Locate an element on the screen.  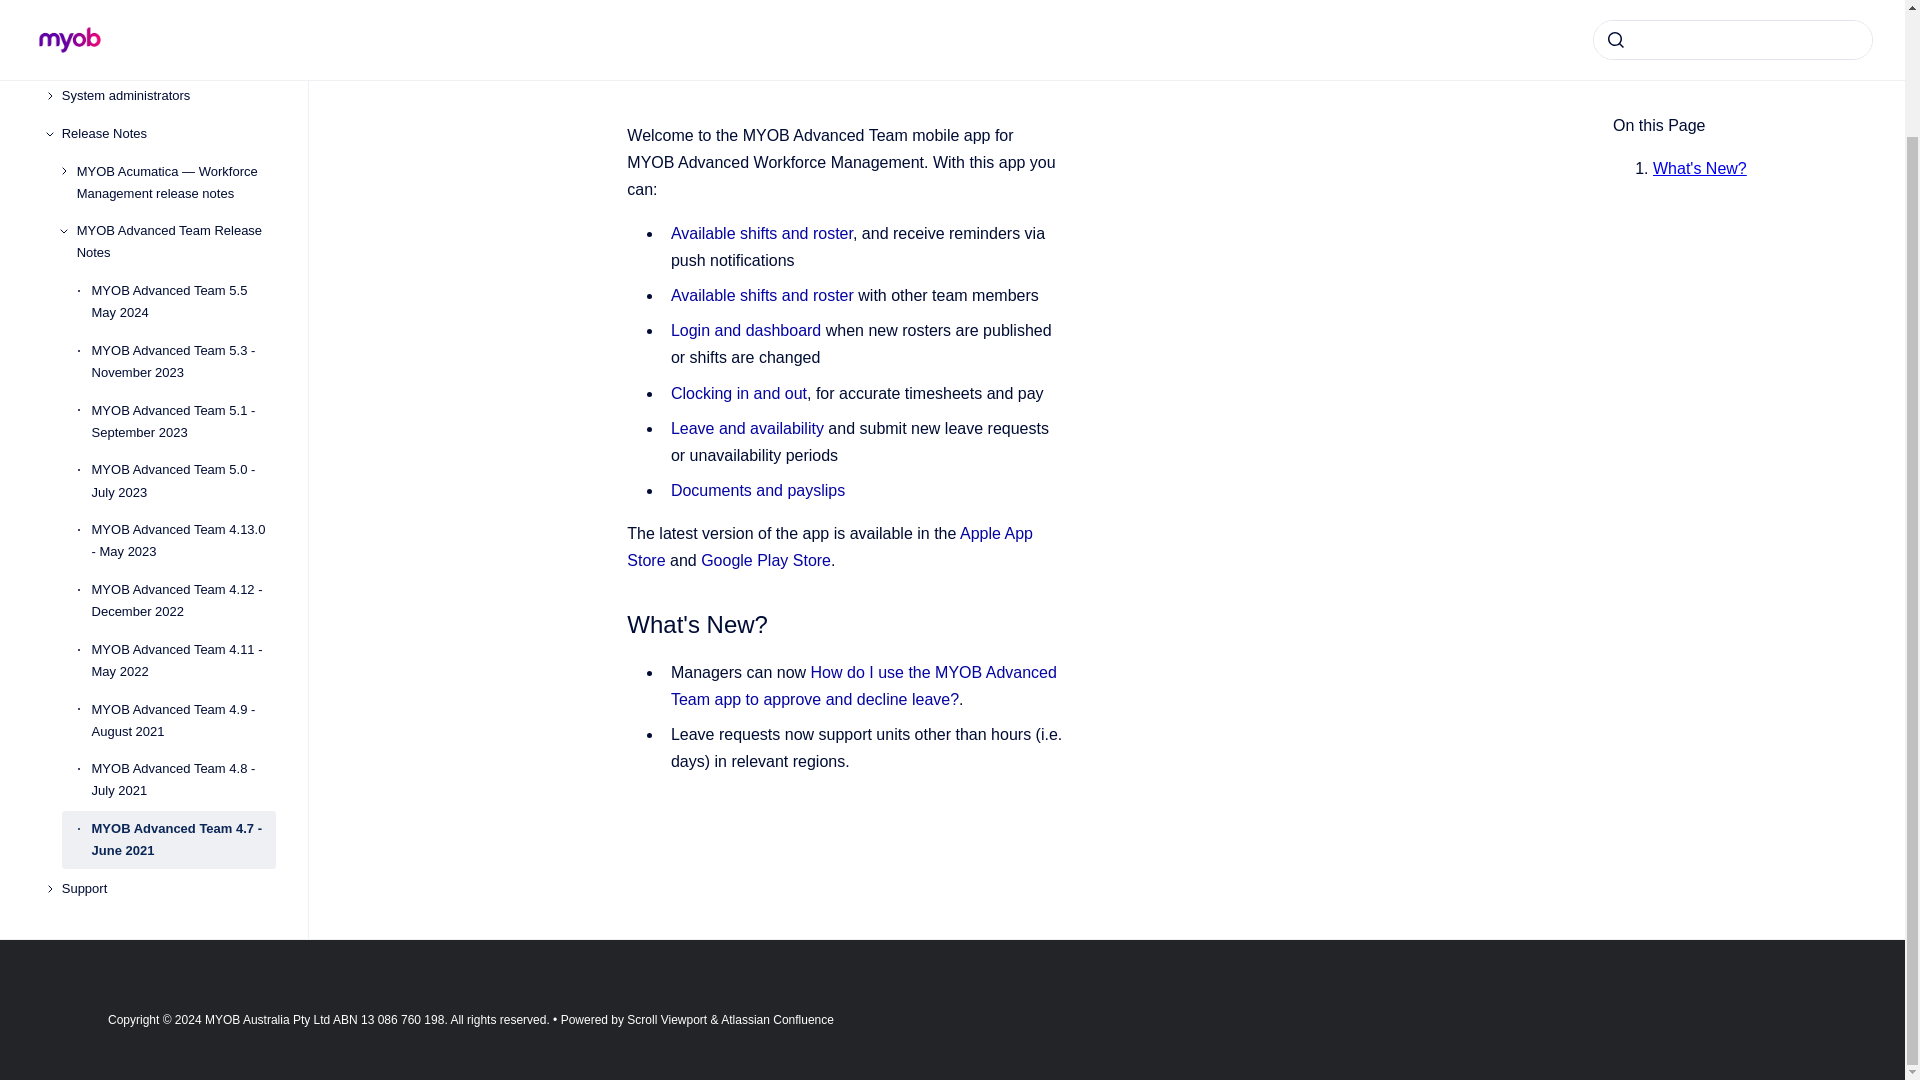
MYOB Advanced Team 5.5 May 2024 is located at coordinates (184, 270).